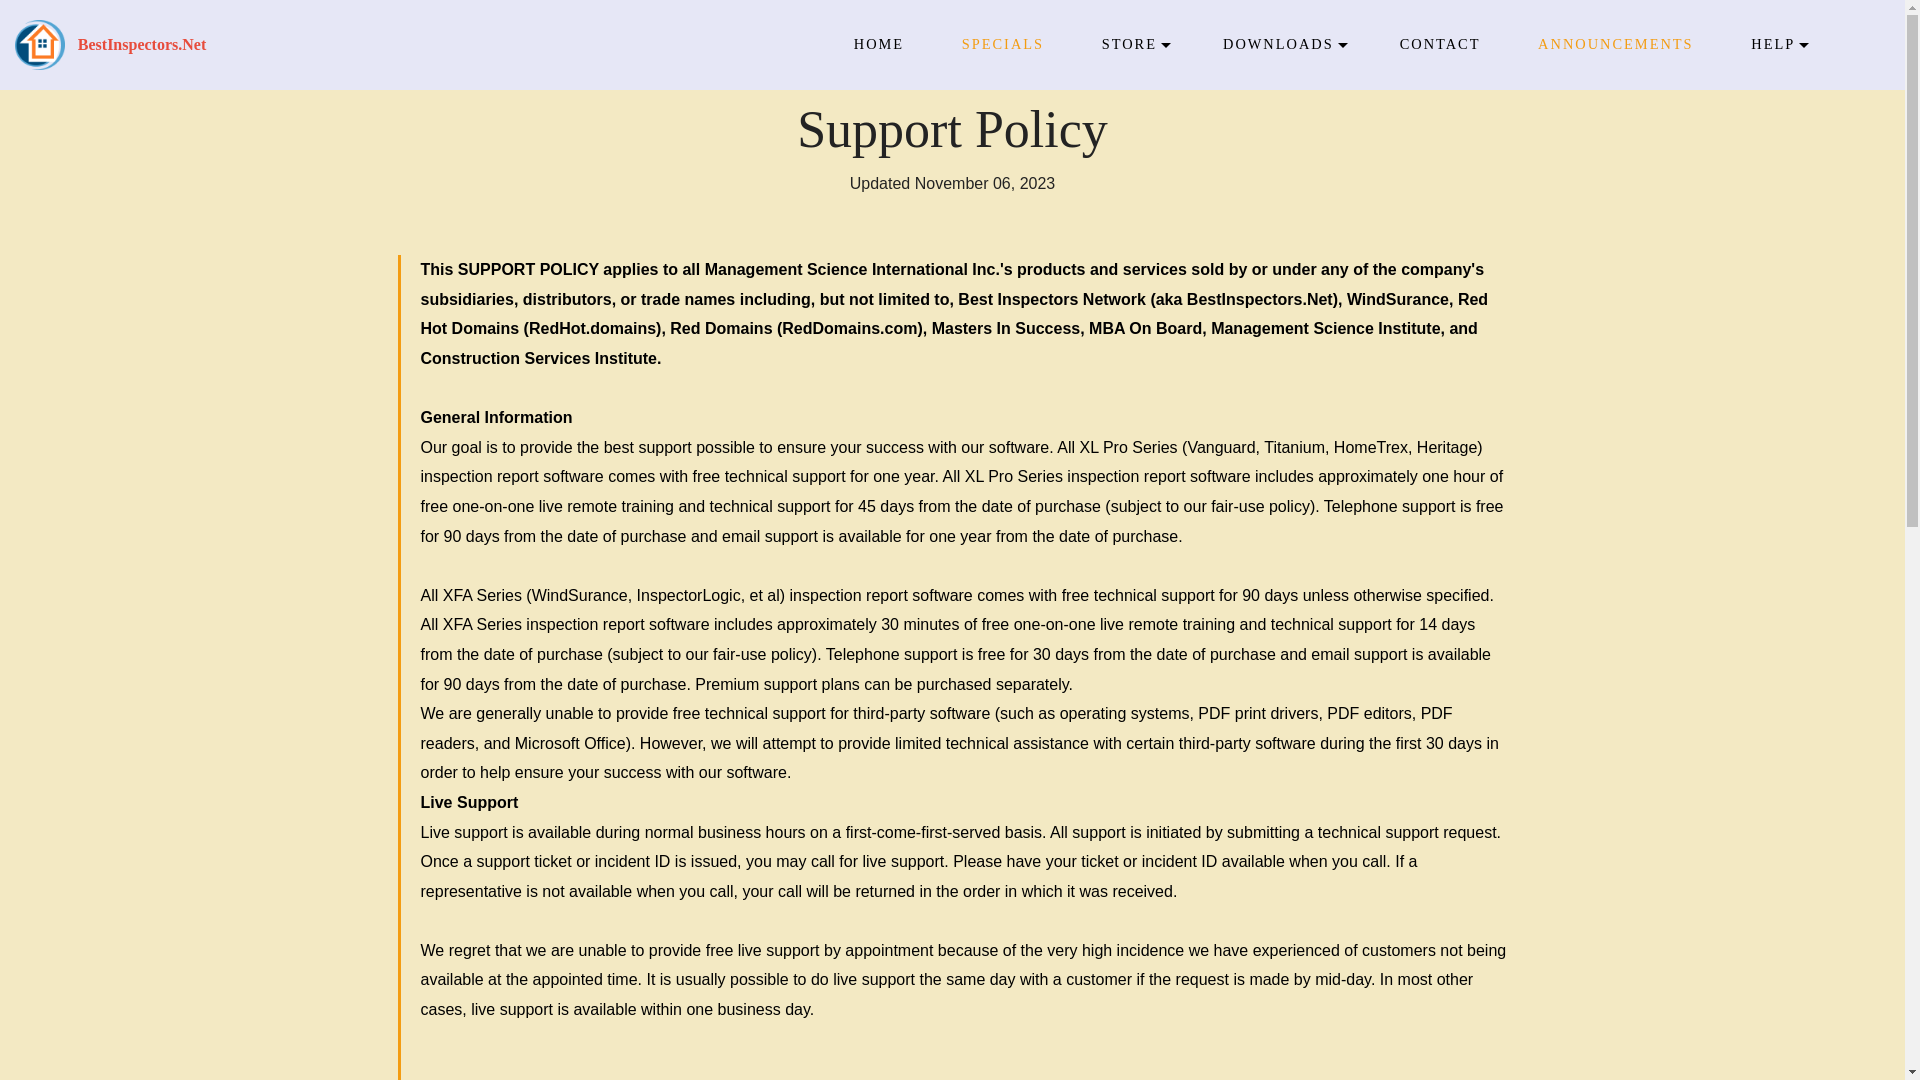 This screenshot has width=1920, height=1080. I want to click on DOWNLOADS, so click(1278, 44).